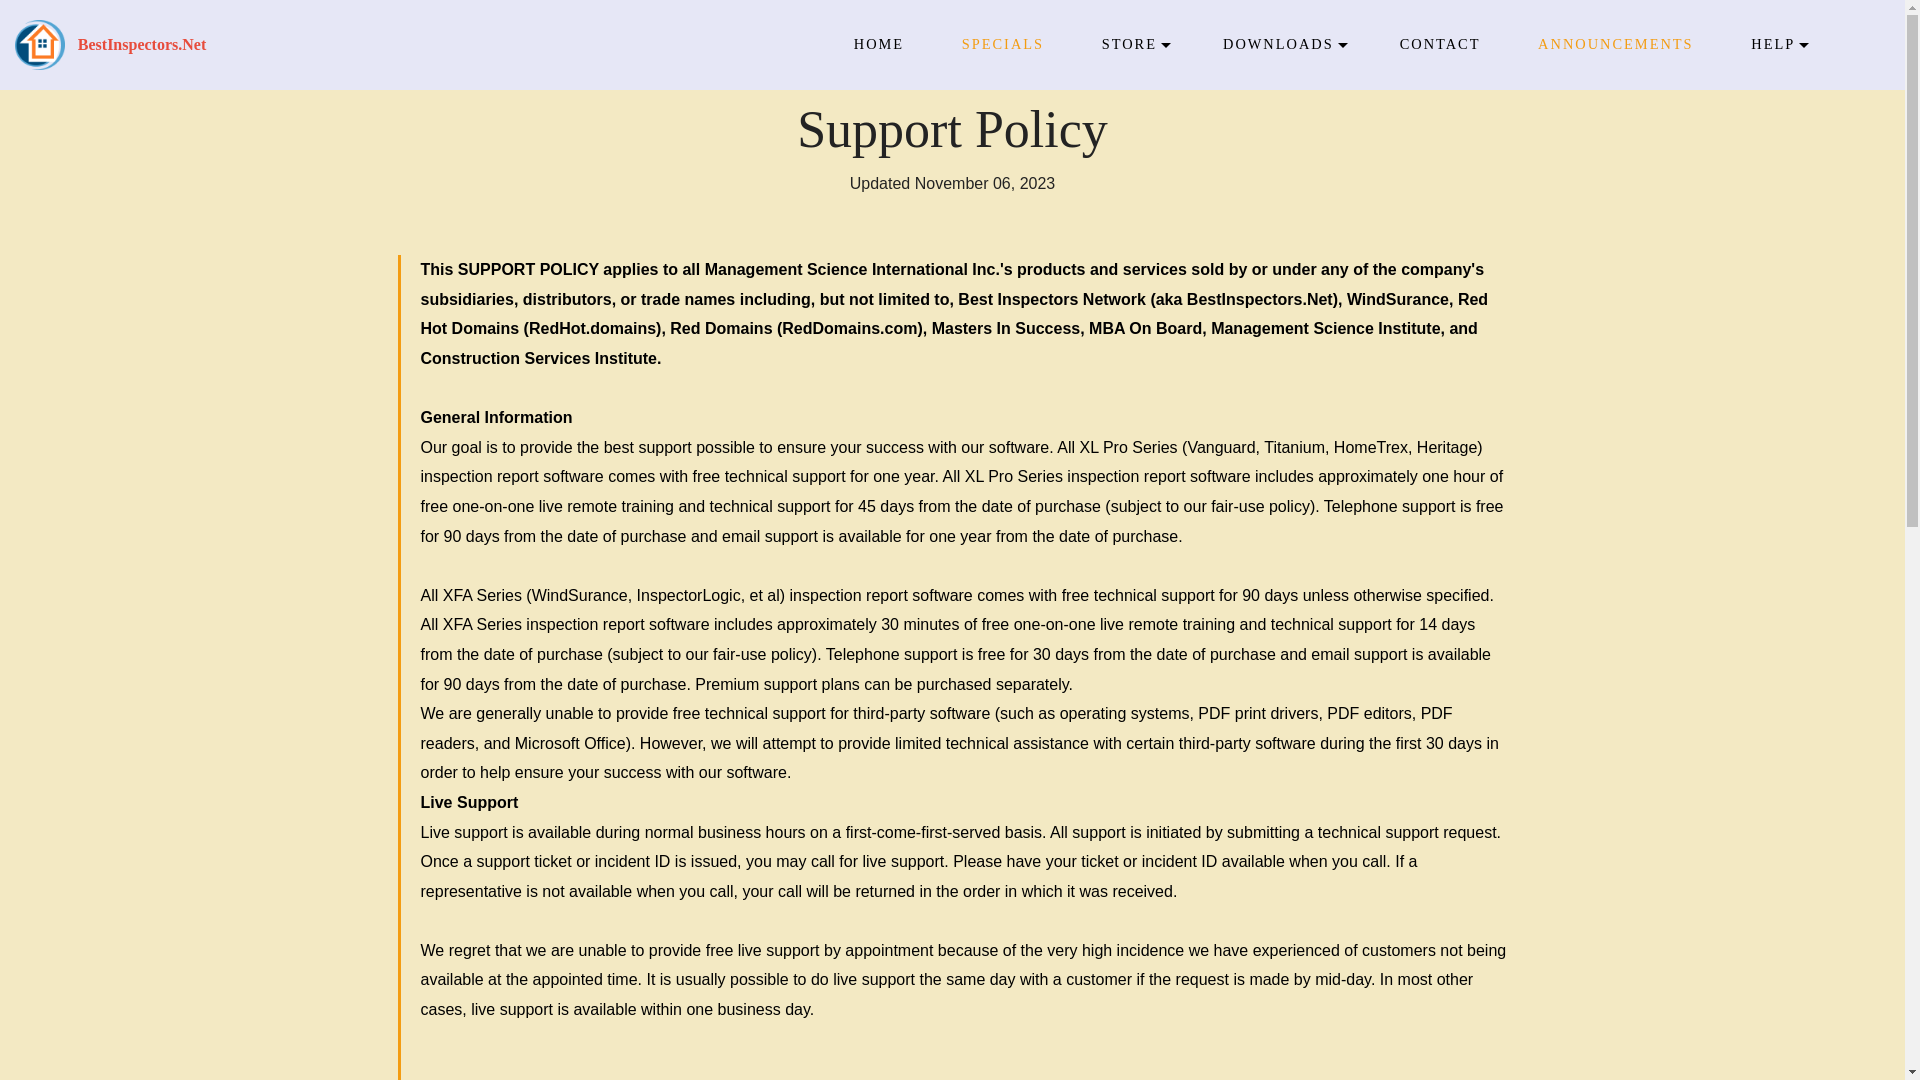 This screenshot has width=1920, height=1080. I want to click on DOWNLOADS, so click(1278, 44).